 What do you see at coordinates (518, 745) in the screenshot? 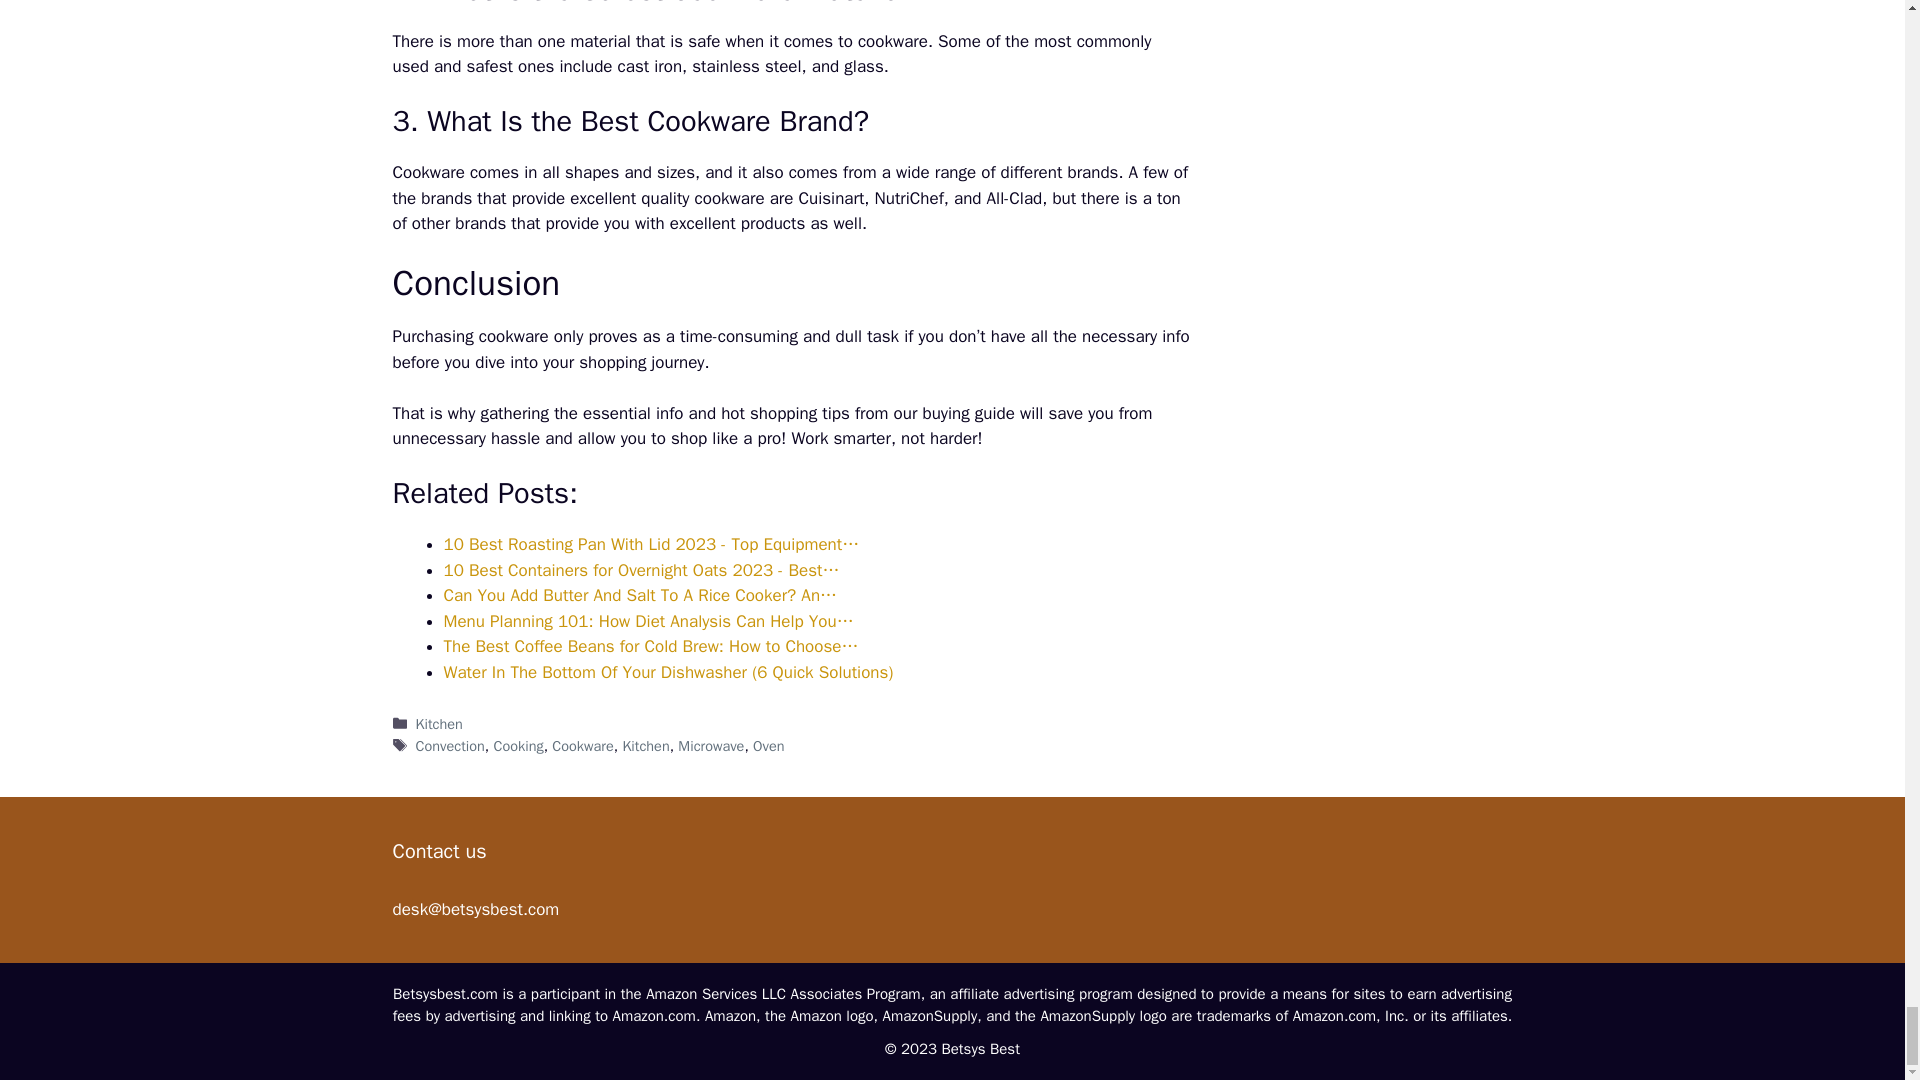
I see `Cooking` at bounding box center [518, 745].